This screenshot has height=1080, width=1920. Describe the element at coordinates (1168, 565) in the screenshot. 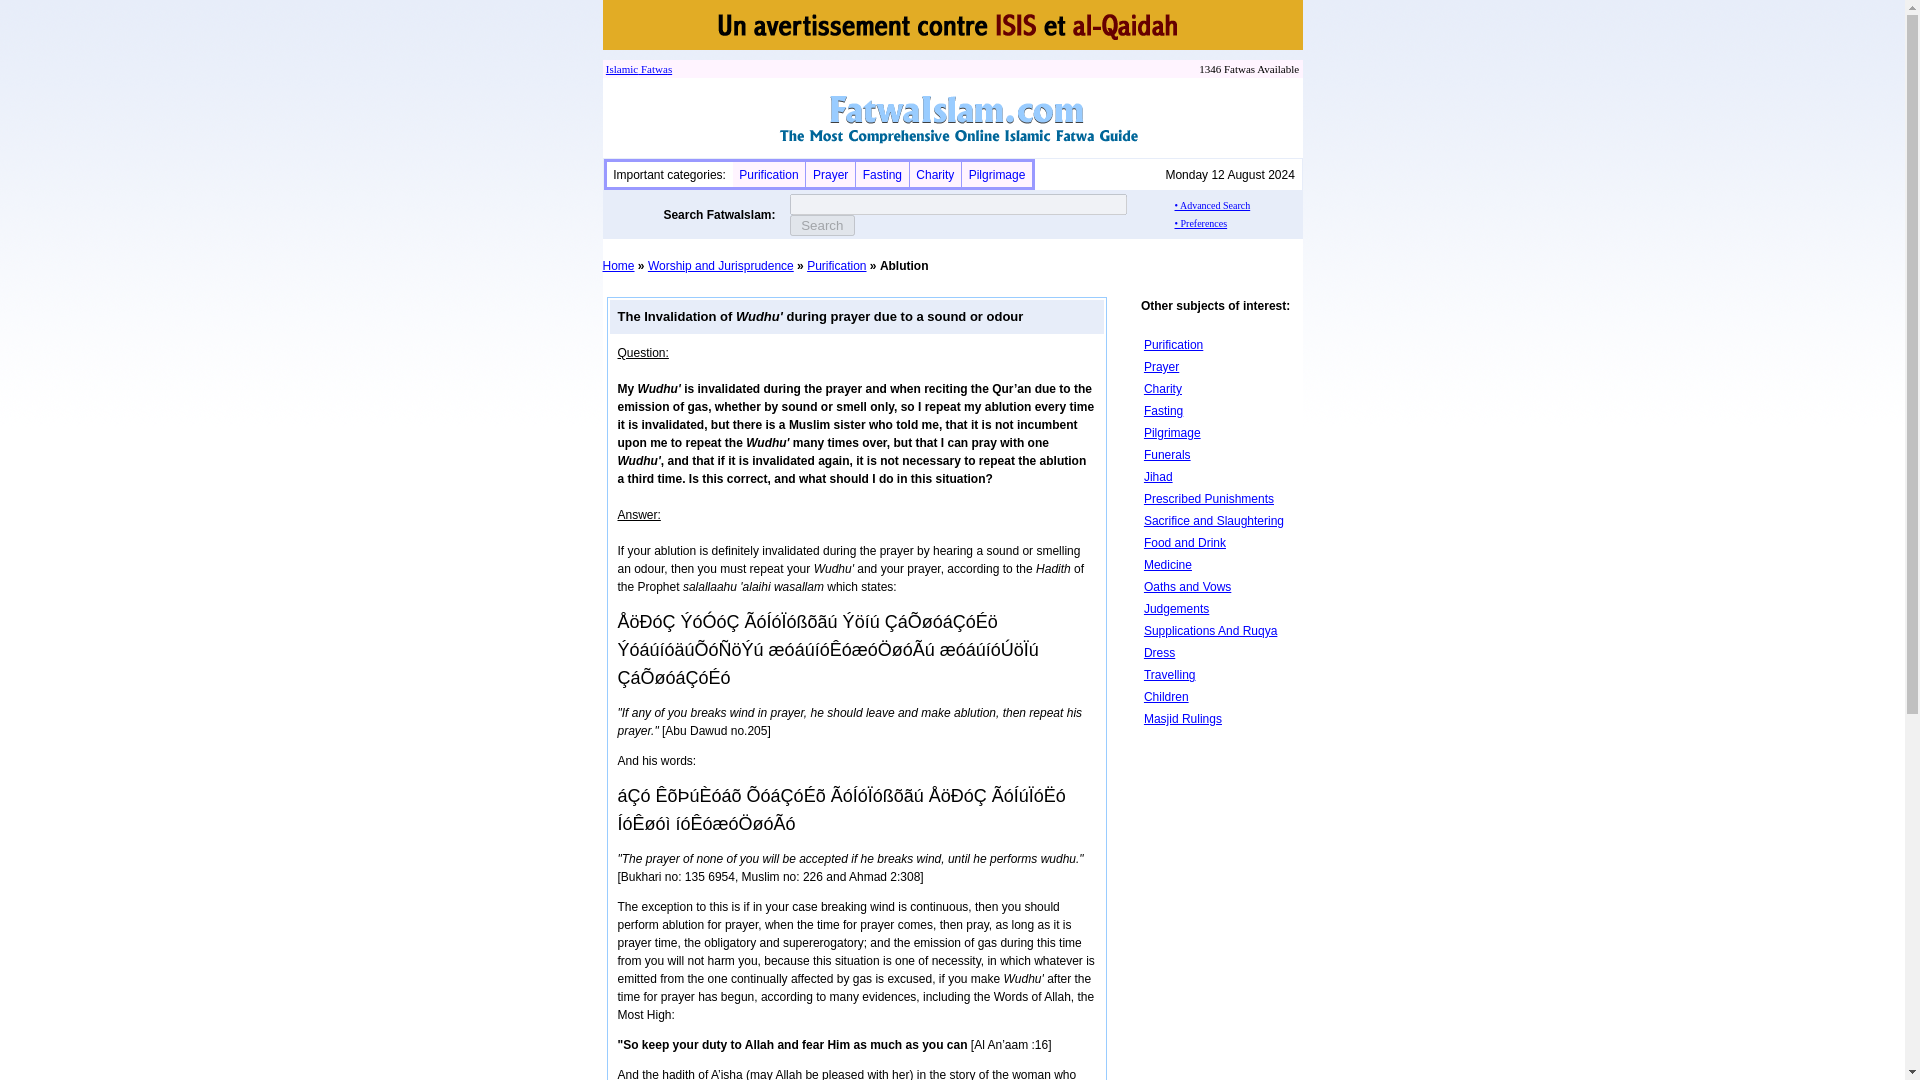

I see `Medicine` at that location.